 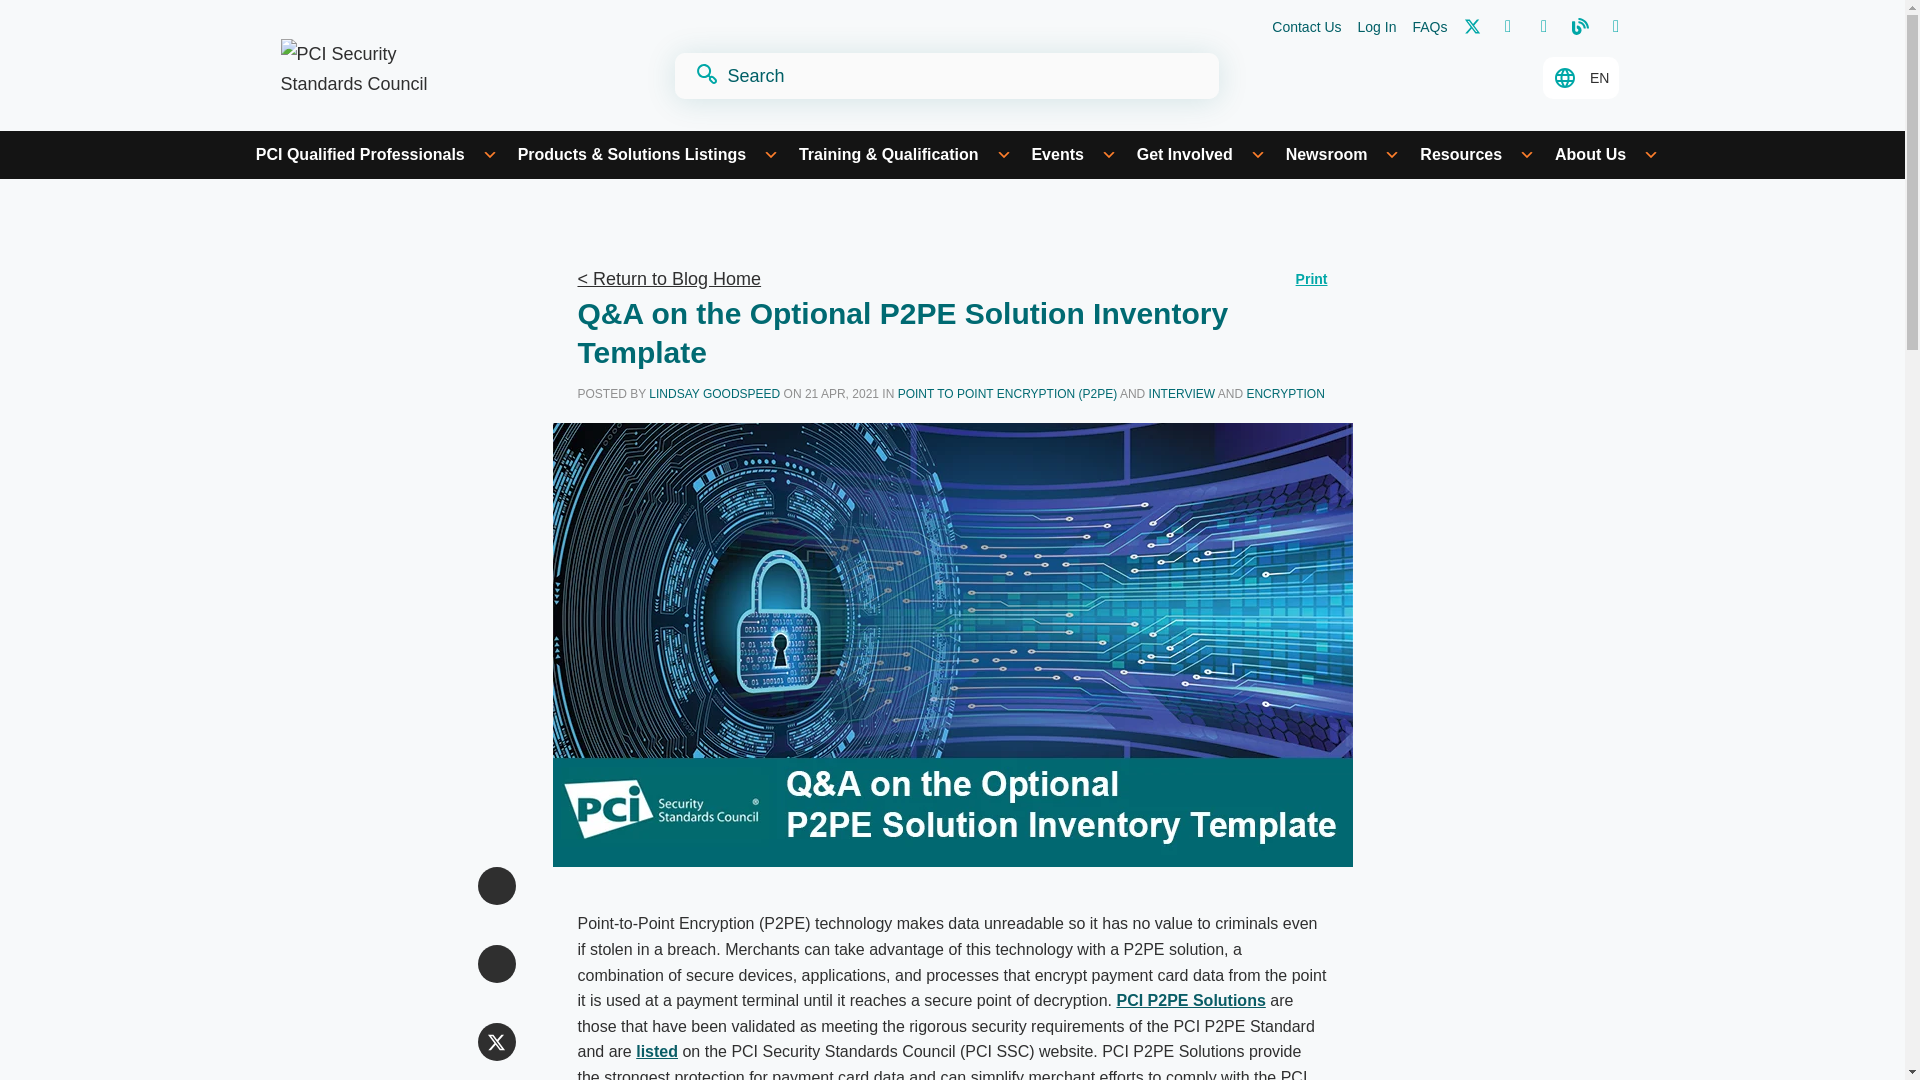 I want to click on Contact Us, so click(x=1306, y=28).